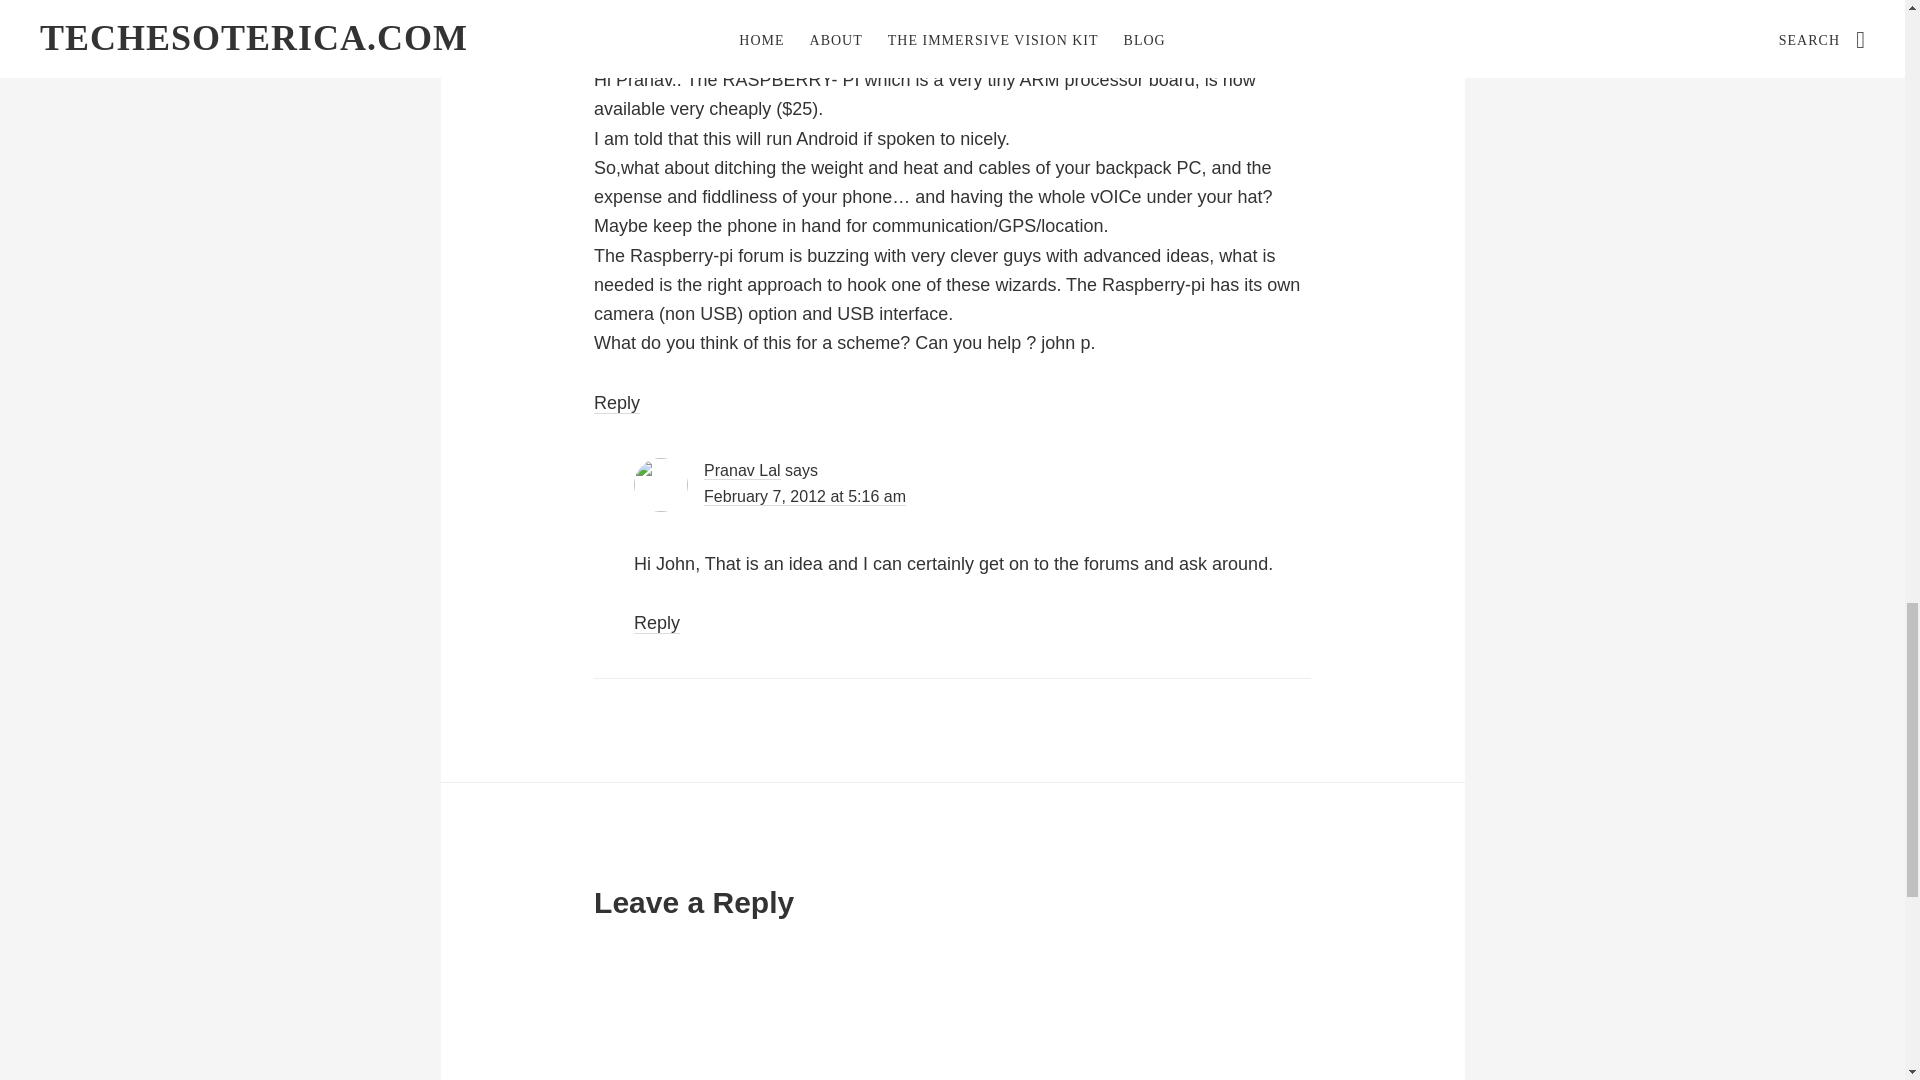 The width and height of the screenshot is (1920, 1080). Describe the element at coordinates (616, 403) in the screenshot. I see `Reply` at that location.